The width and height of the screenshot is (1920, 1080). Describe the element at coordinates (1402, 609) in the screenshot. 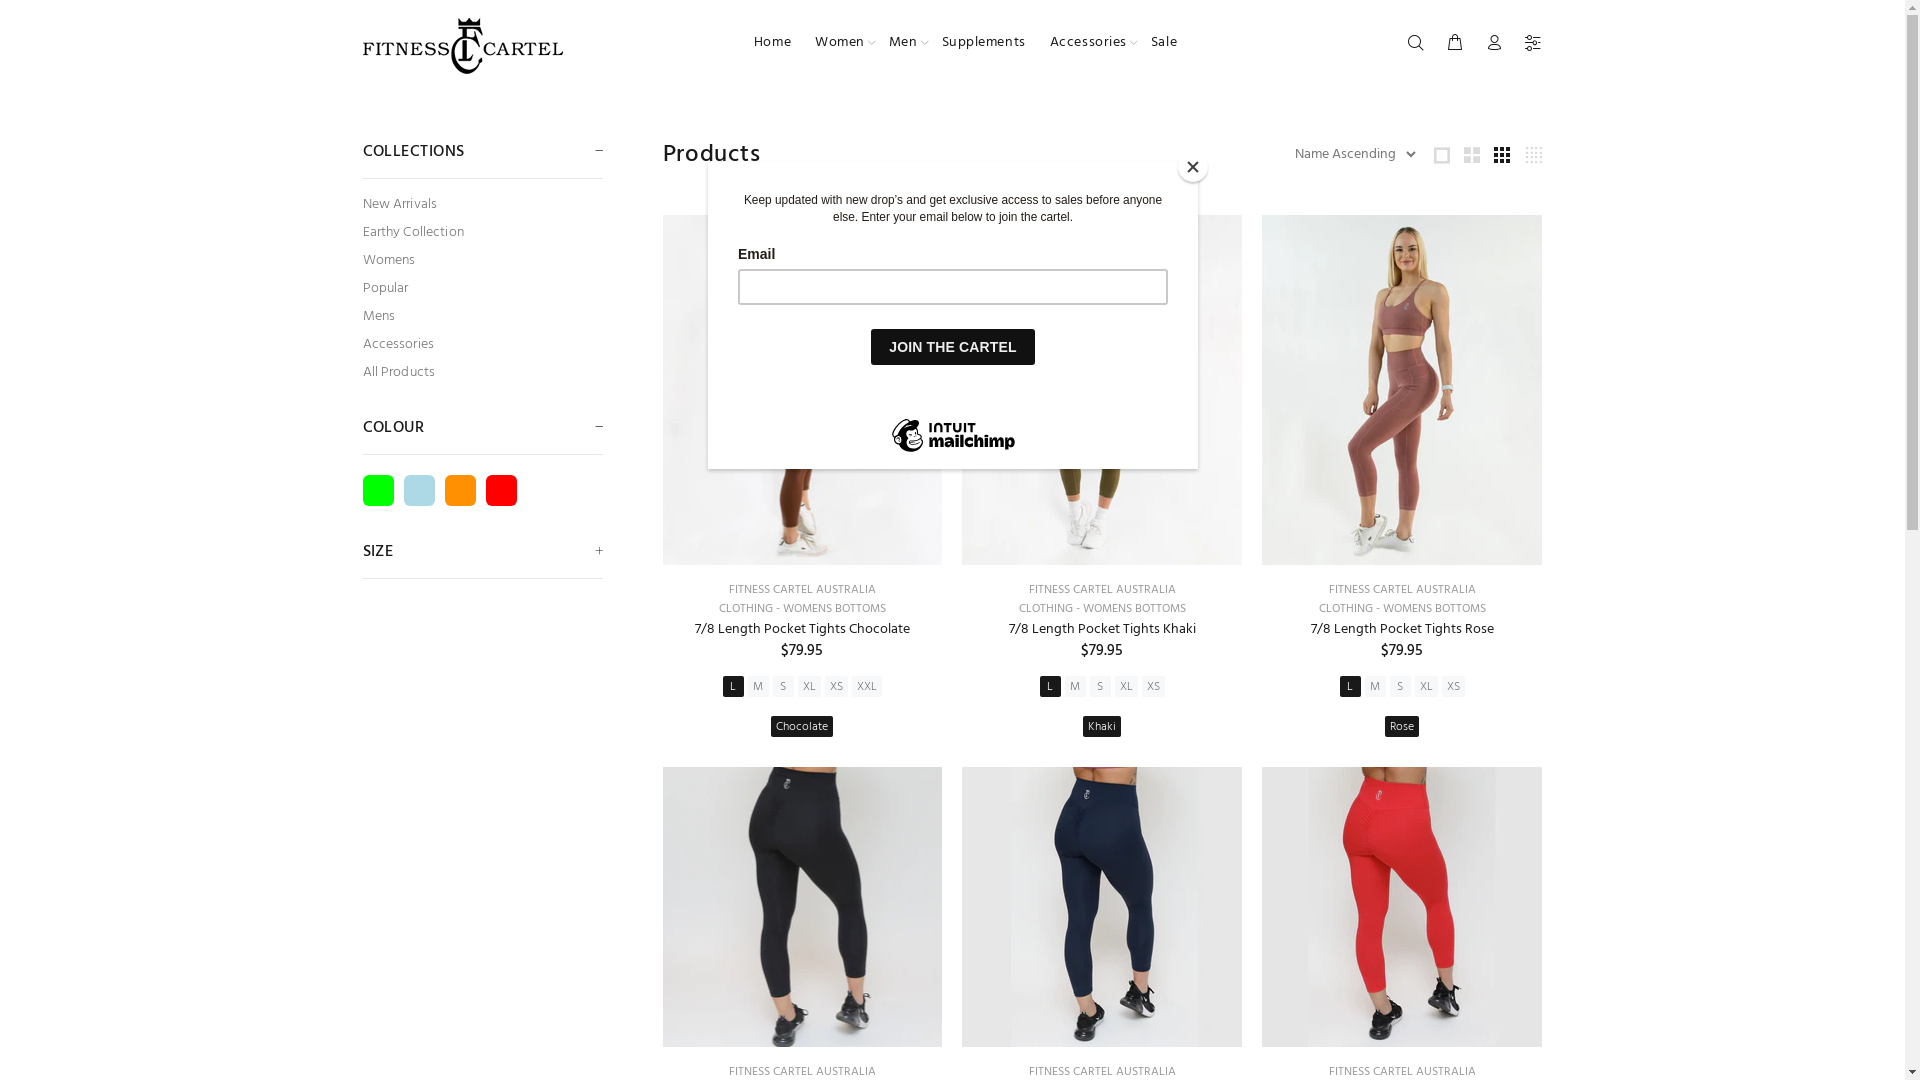

I see `CLOTHING - WOMENS BOTTOMS` at that location.